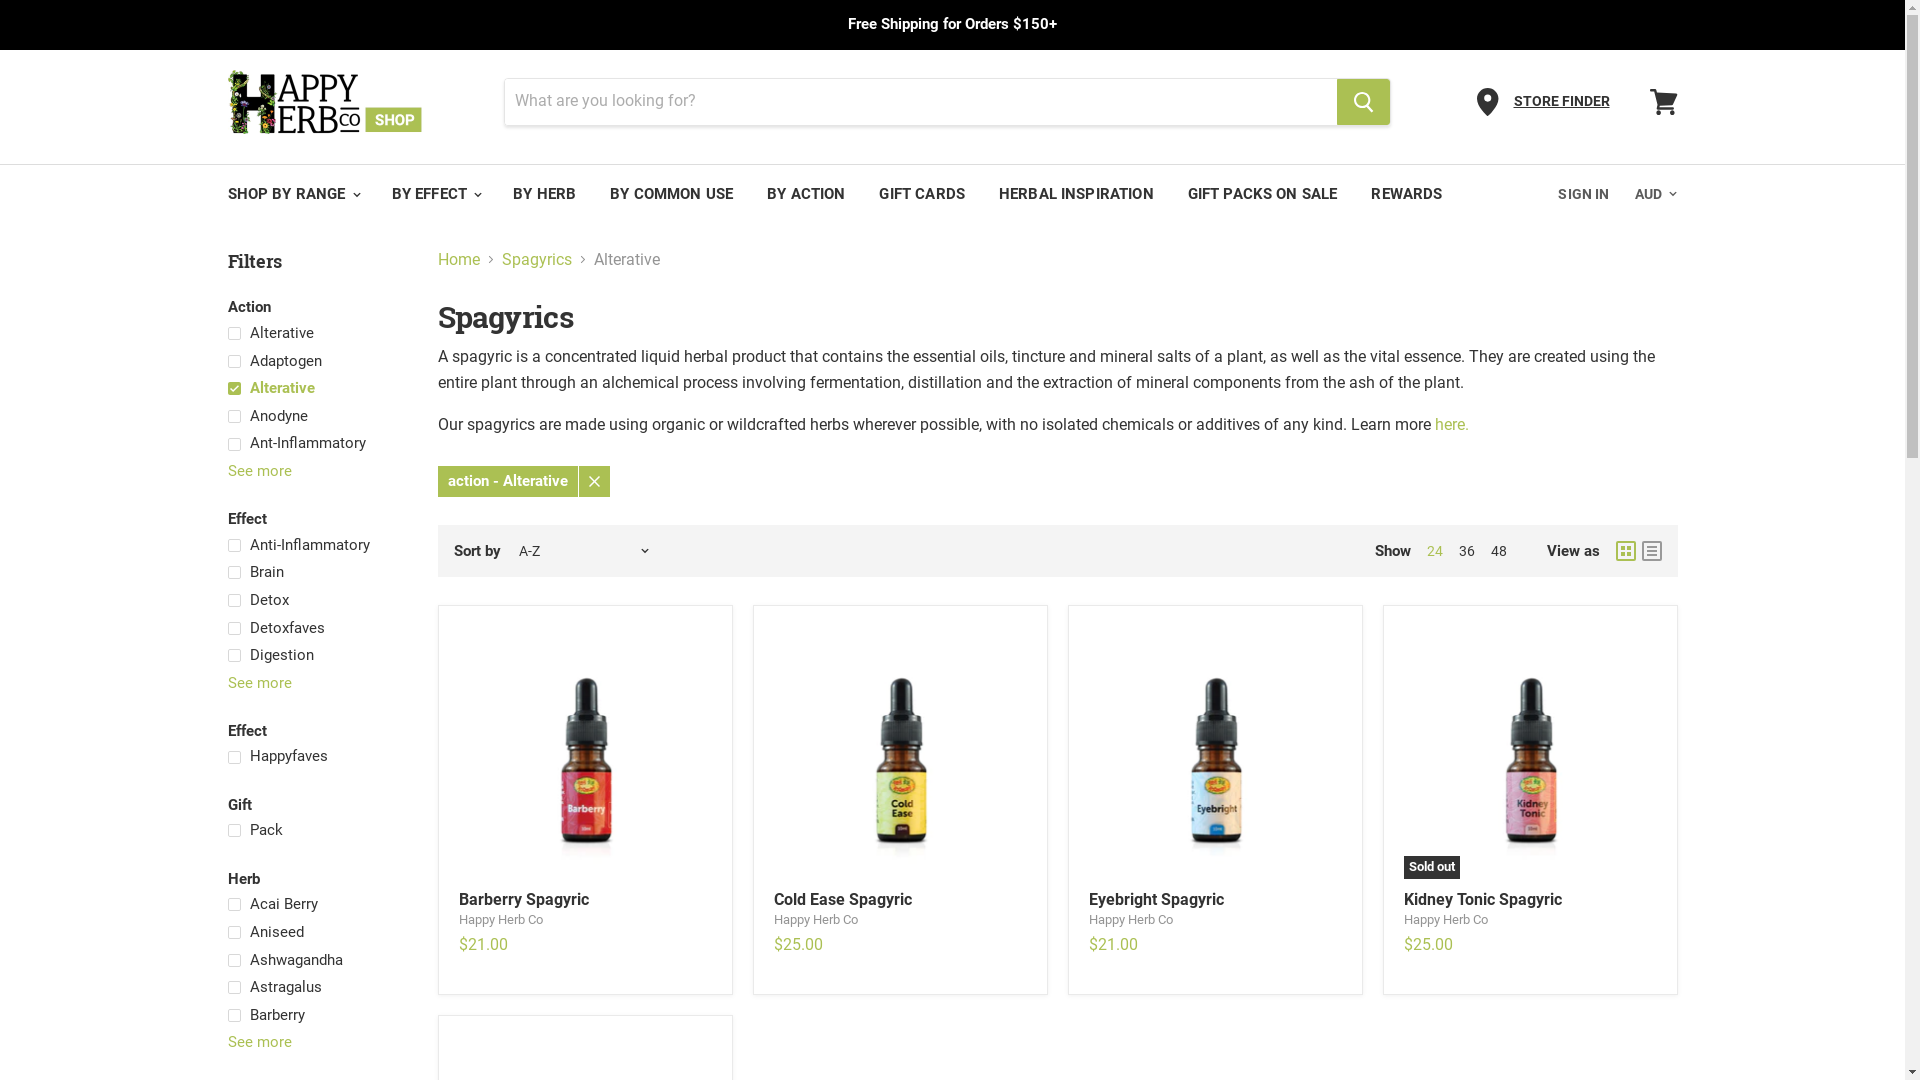 The image size is (1920, 1080). I want to click on GIFT CARDS, so click(922, 193).